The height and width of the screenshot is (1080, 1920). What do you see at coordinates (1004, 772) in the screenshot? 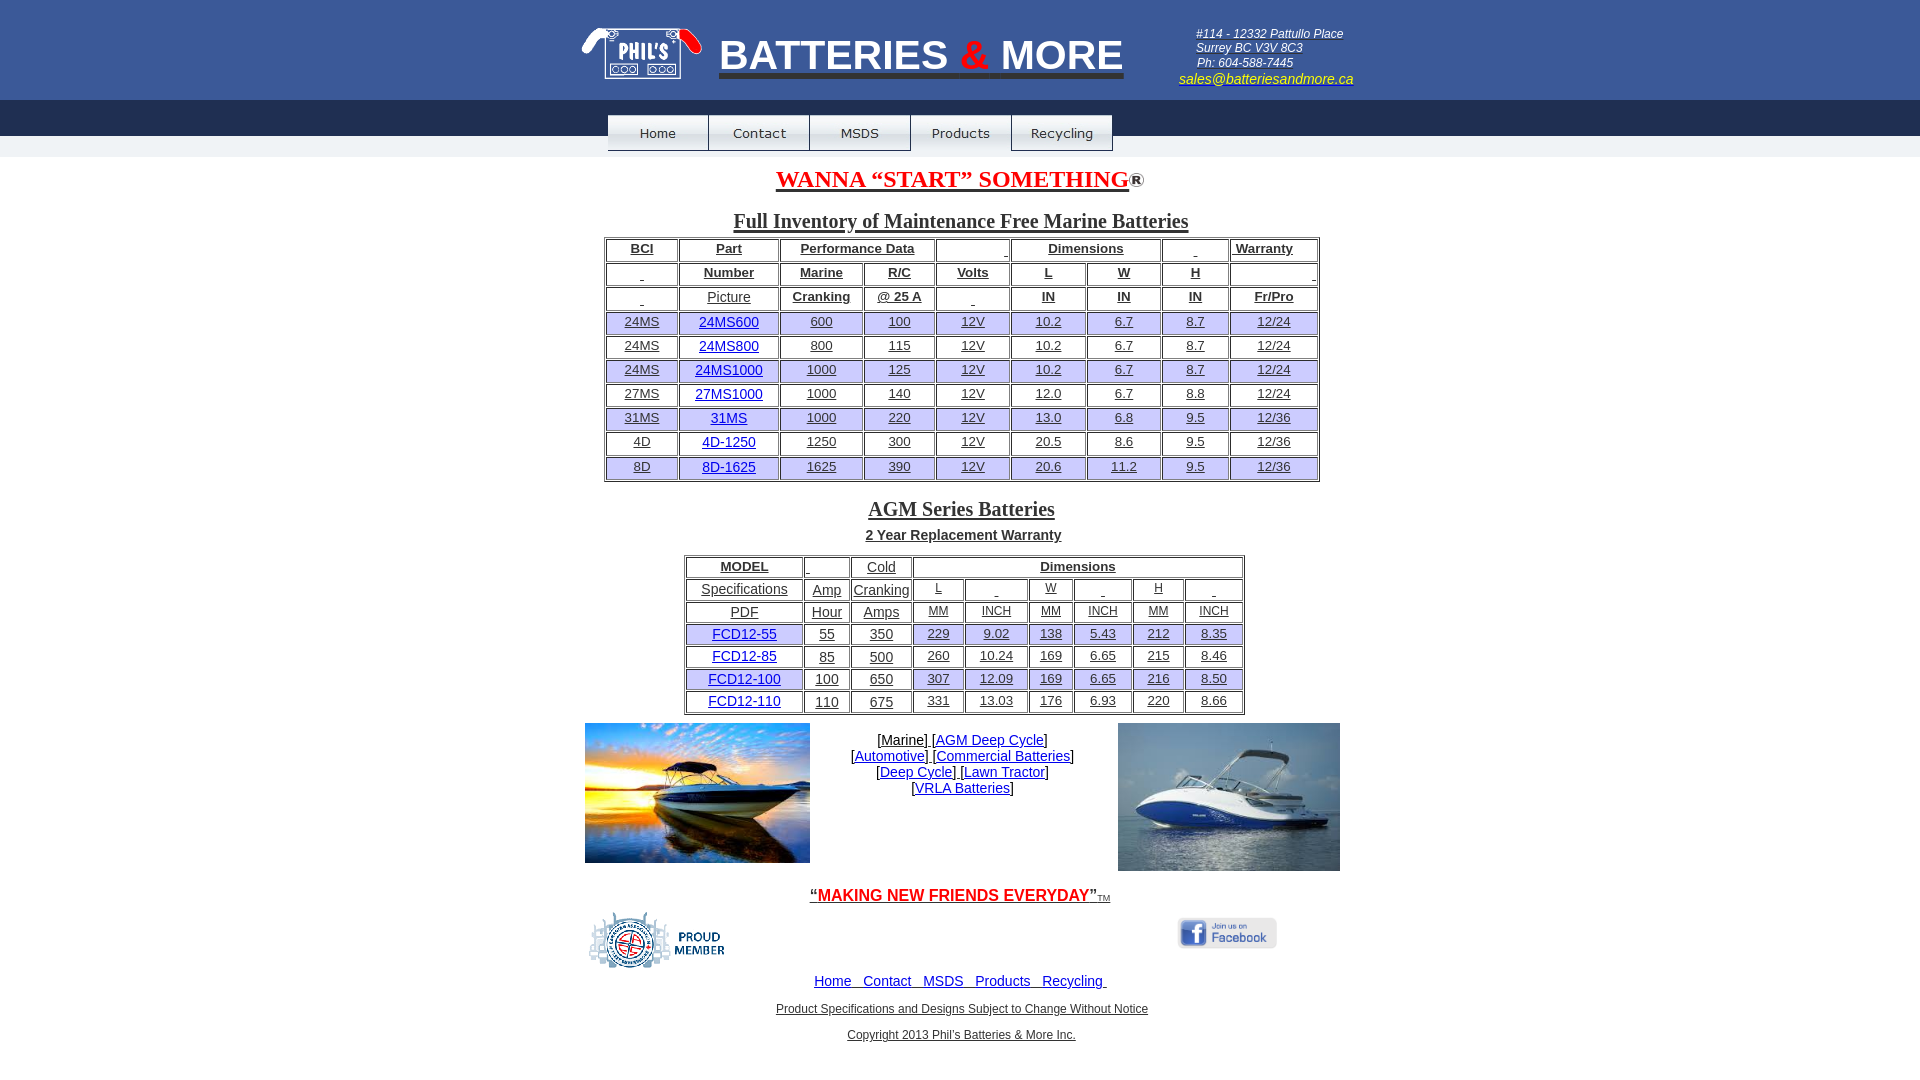
I see `Lawn Tractor` at bounding box center [1004, 772].